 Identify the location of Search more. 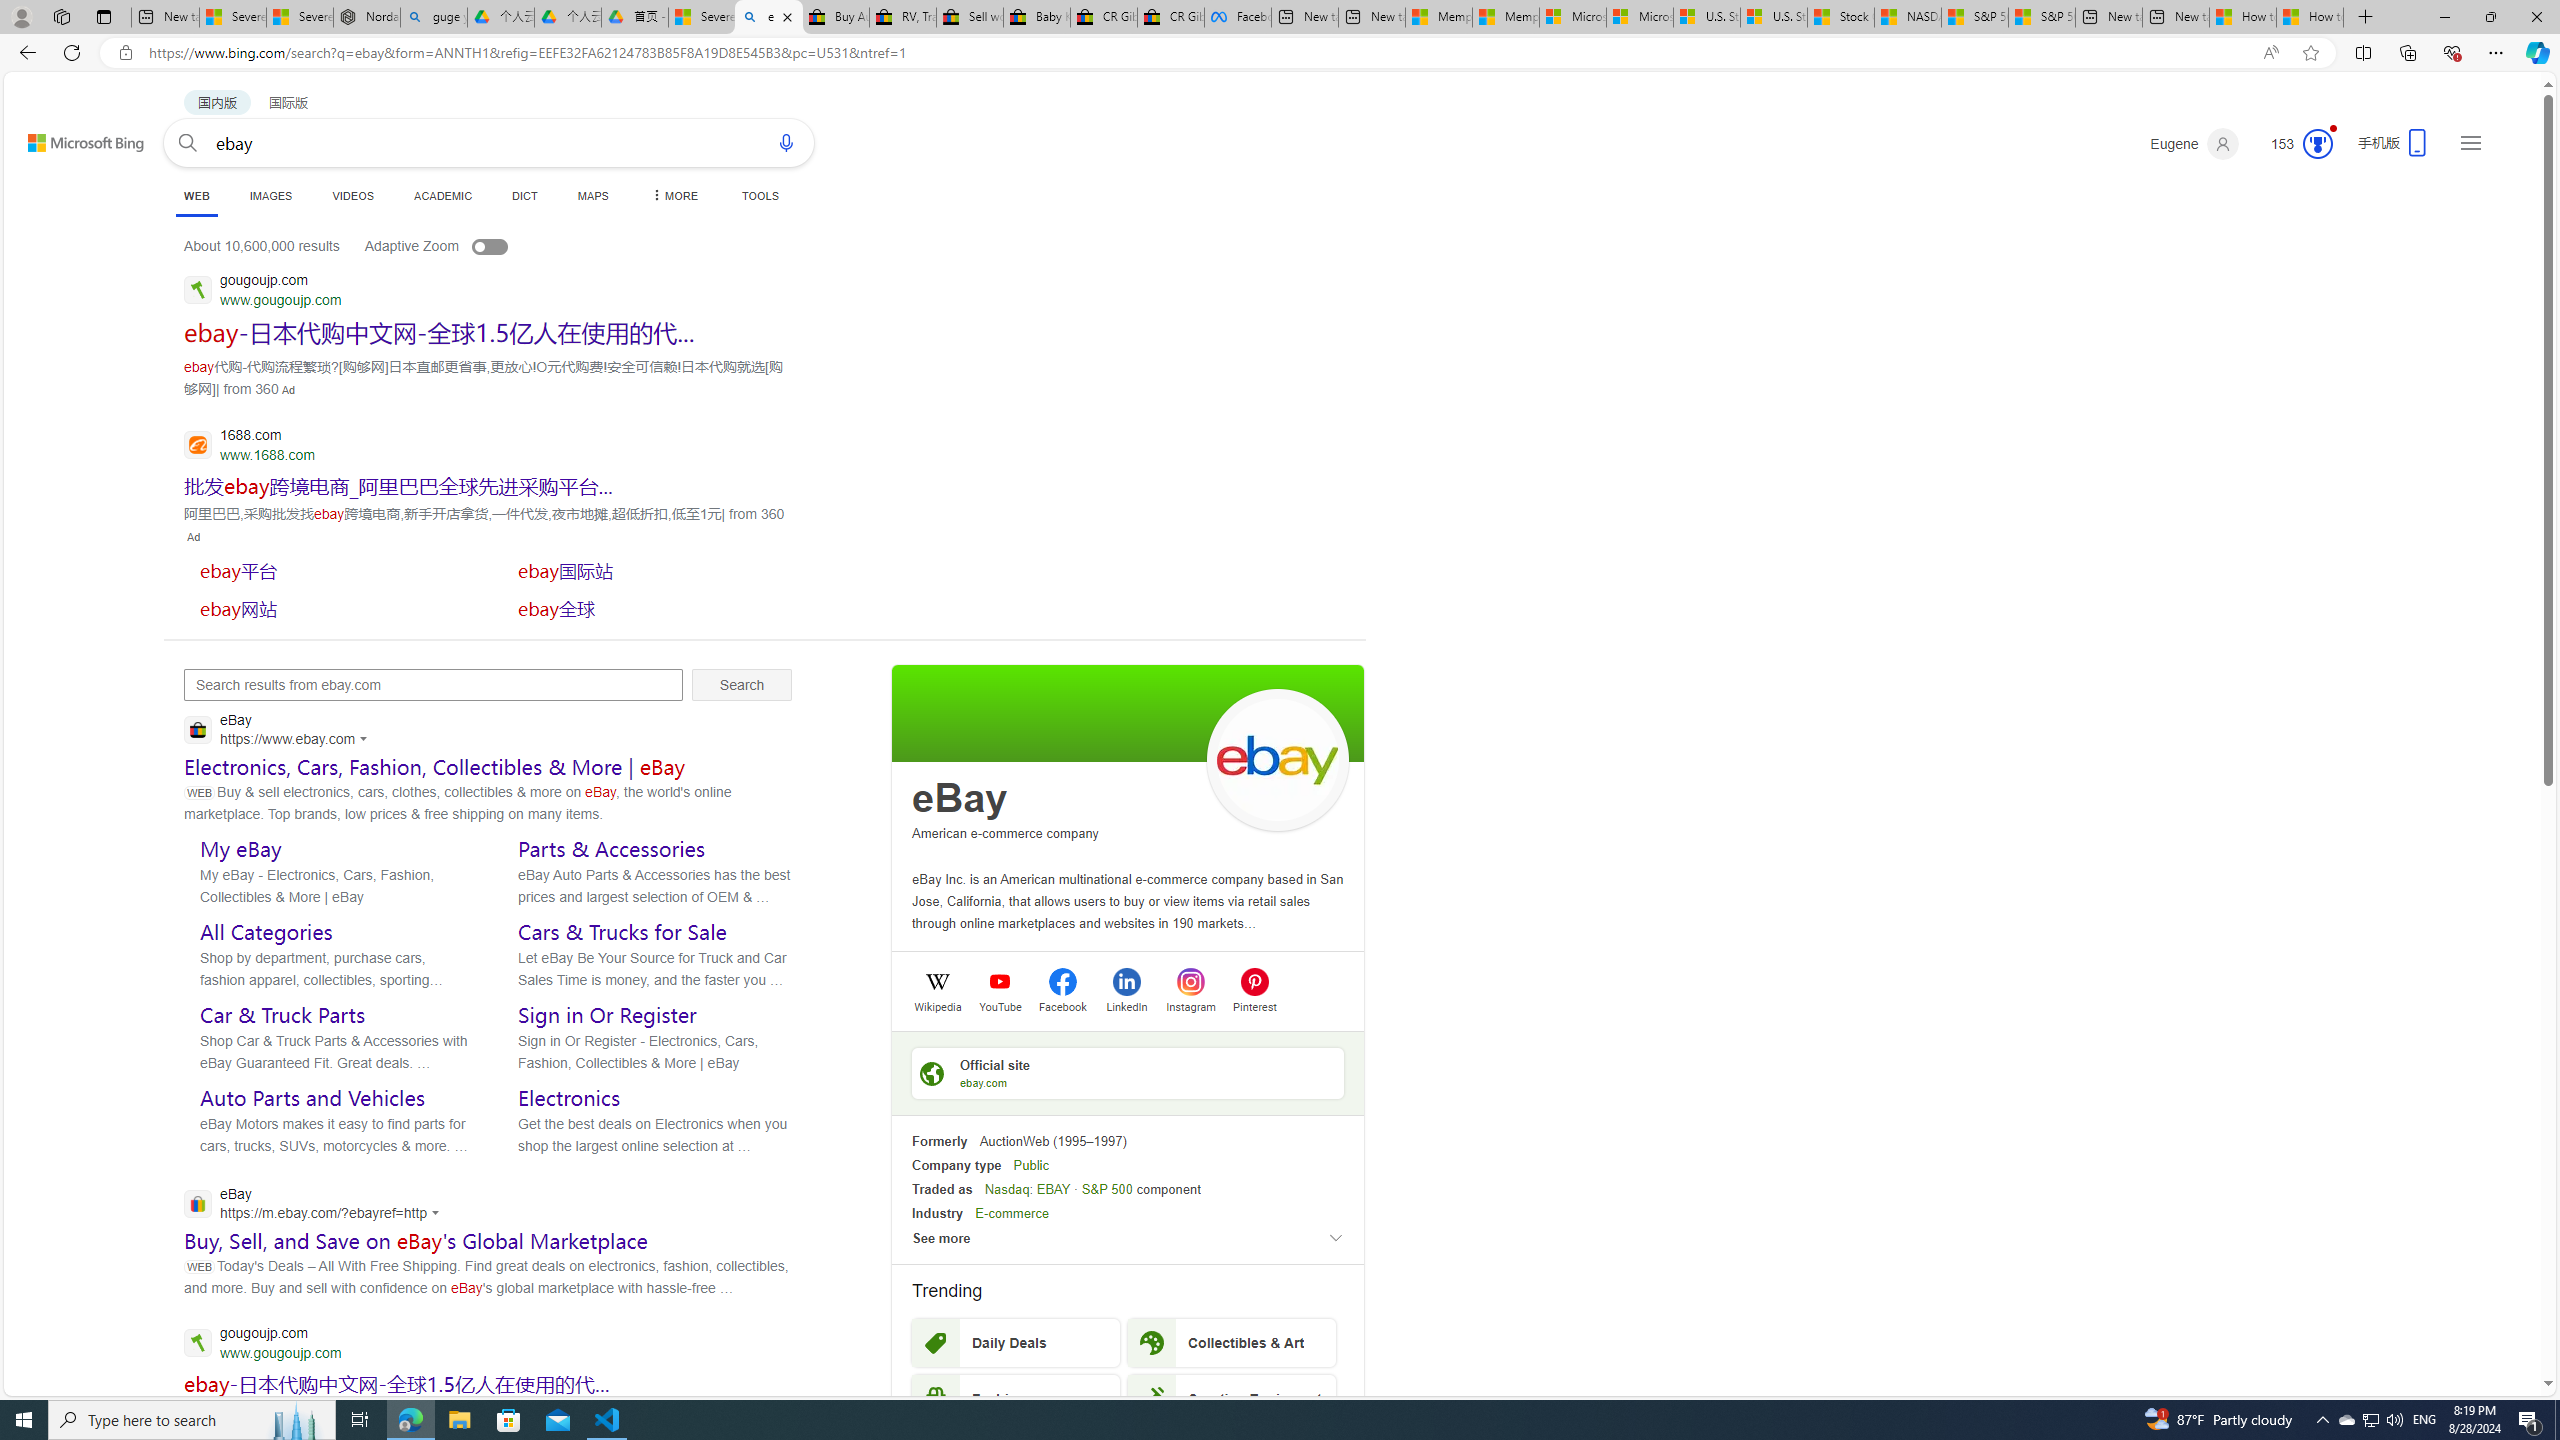
(2503, 1324).